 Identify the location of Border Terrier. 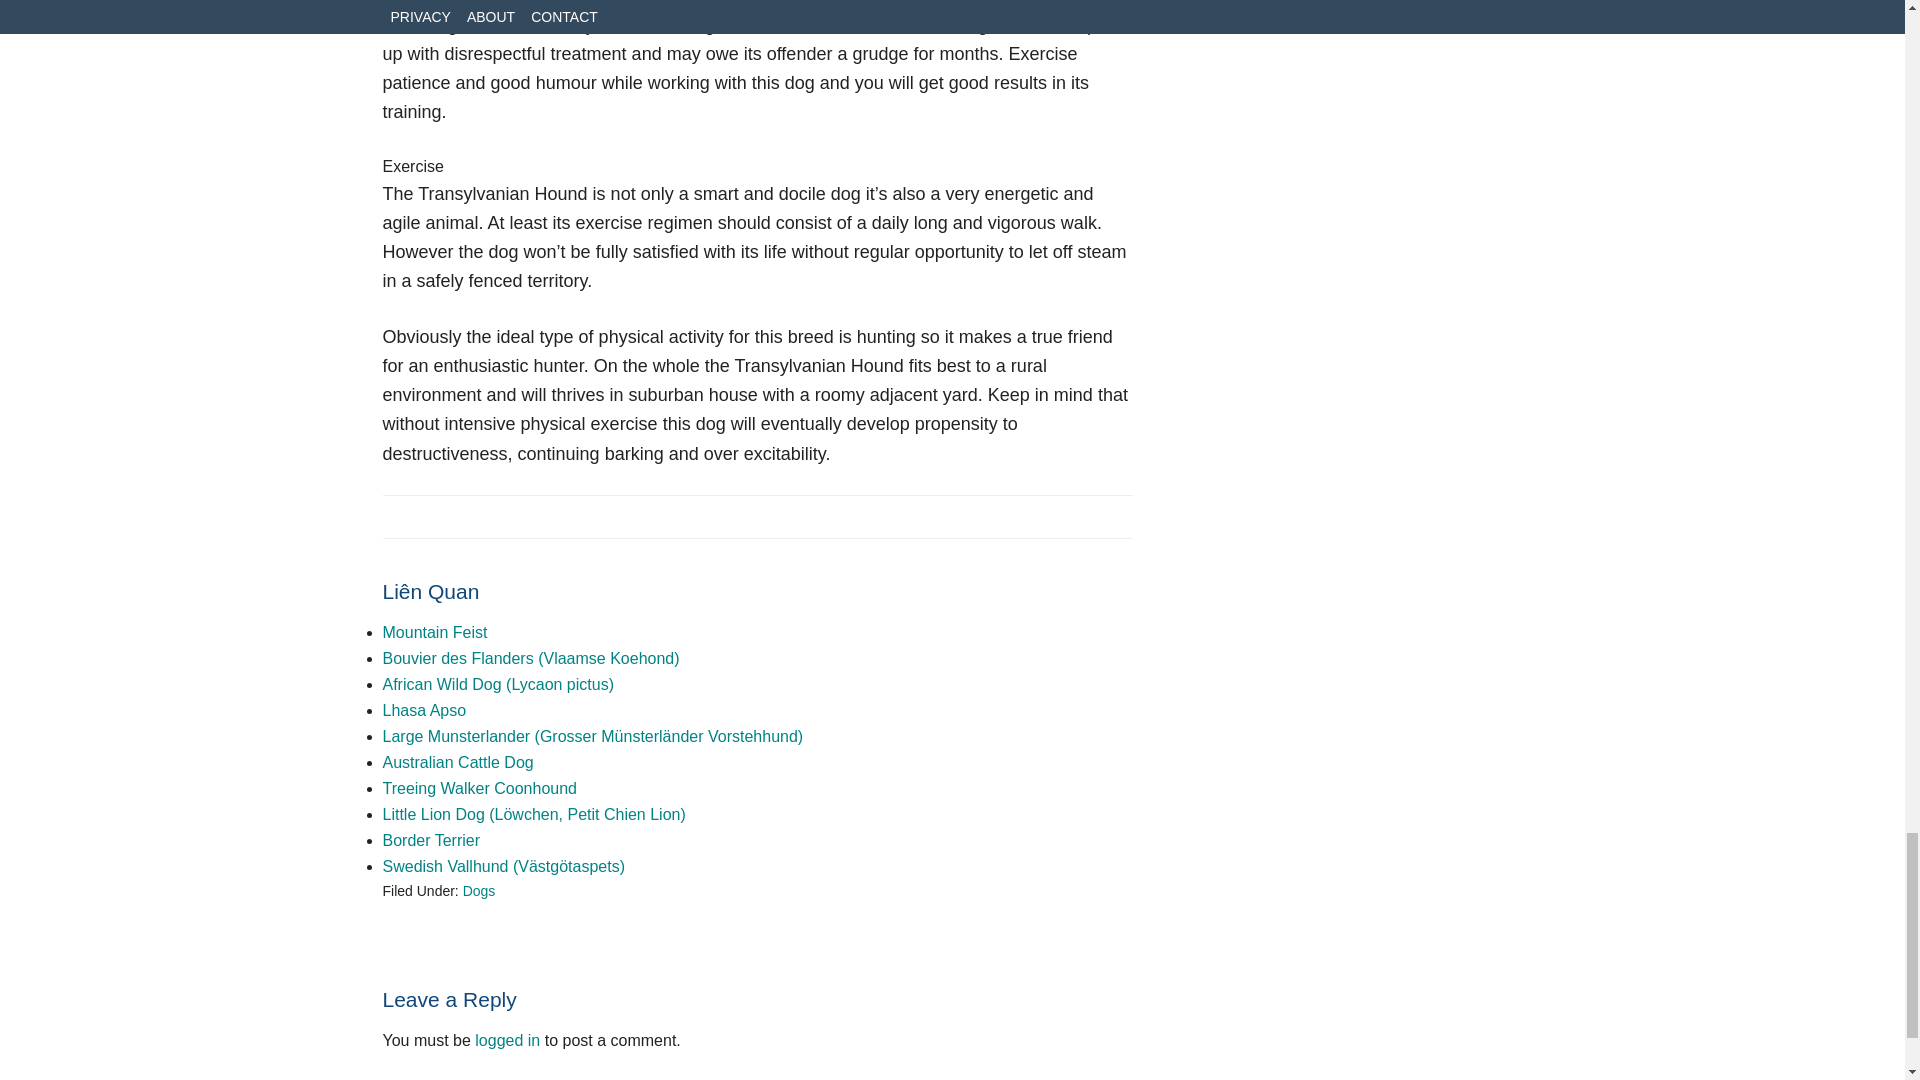
(431, 840).